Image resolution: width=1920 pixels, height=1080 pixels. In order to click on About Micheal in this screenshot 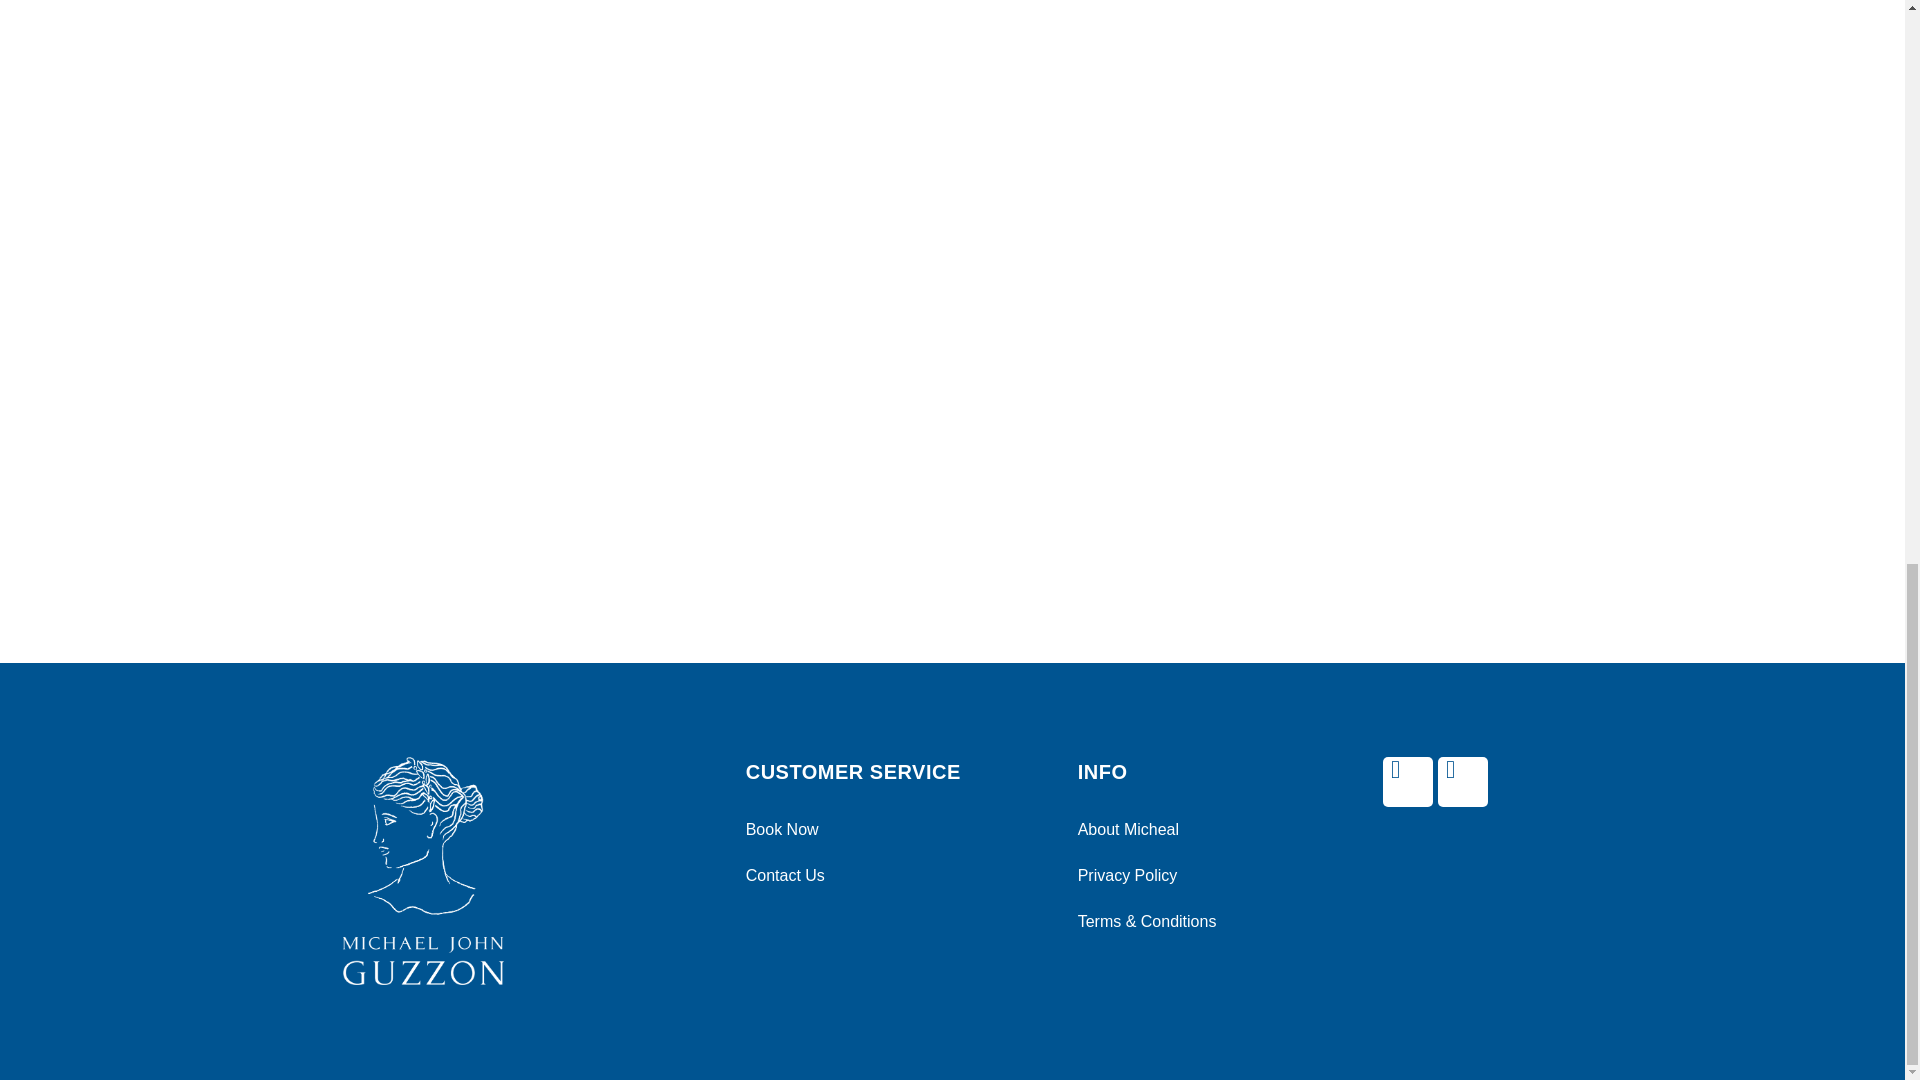, I will do `click(1184, 830)`.